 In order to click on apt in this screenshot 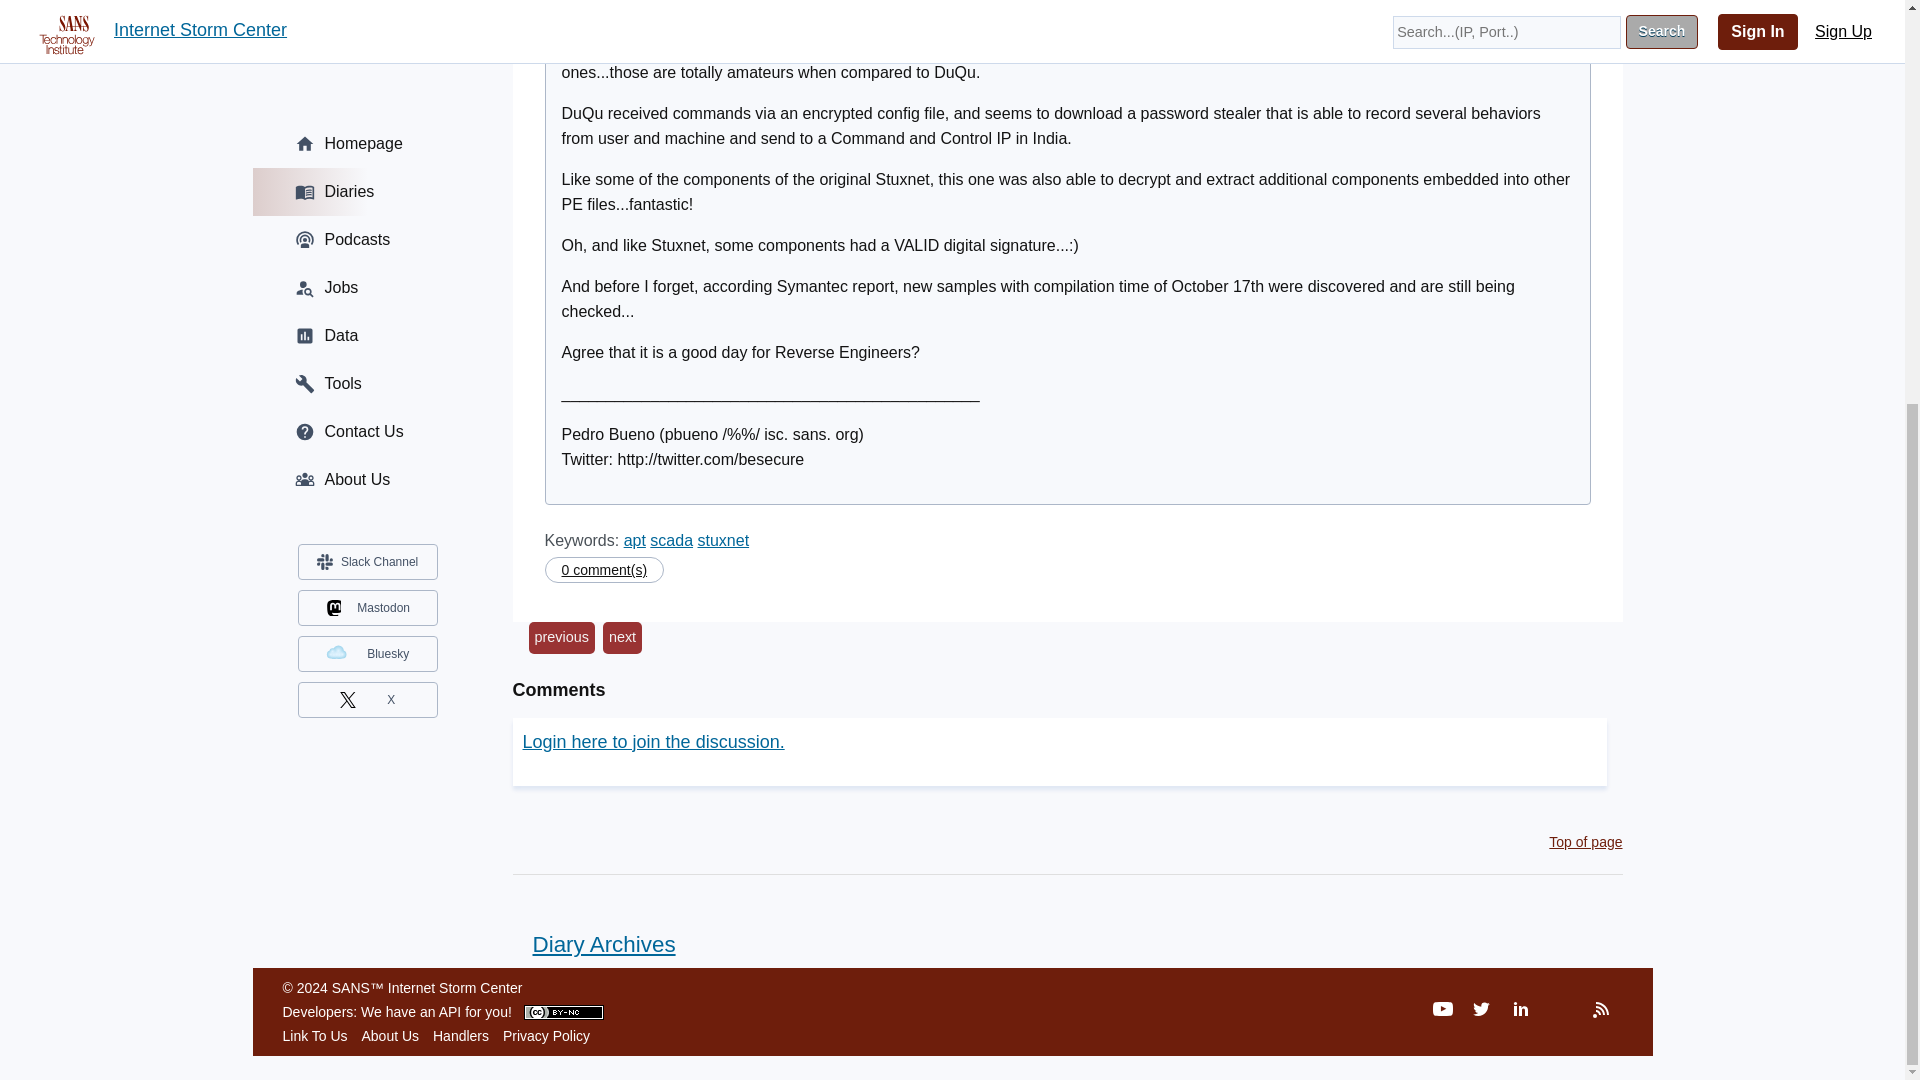, I will do `click(634, 540)`.